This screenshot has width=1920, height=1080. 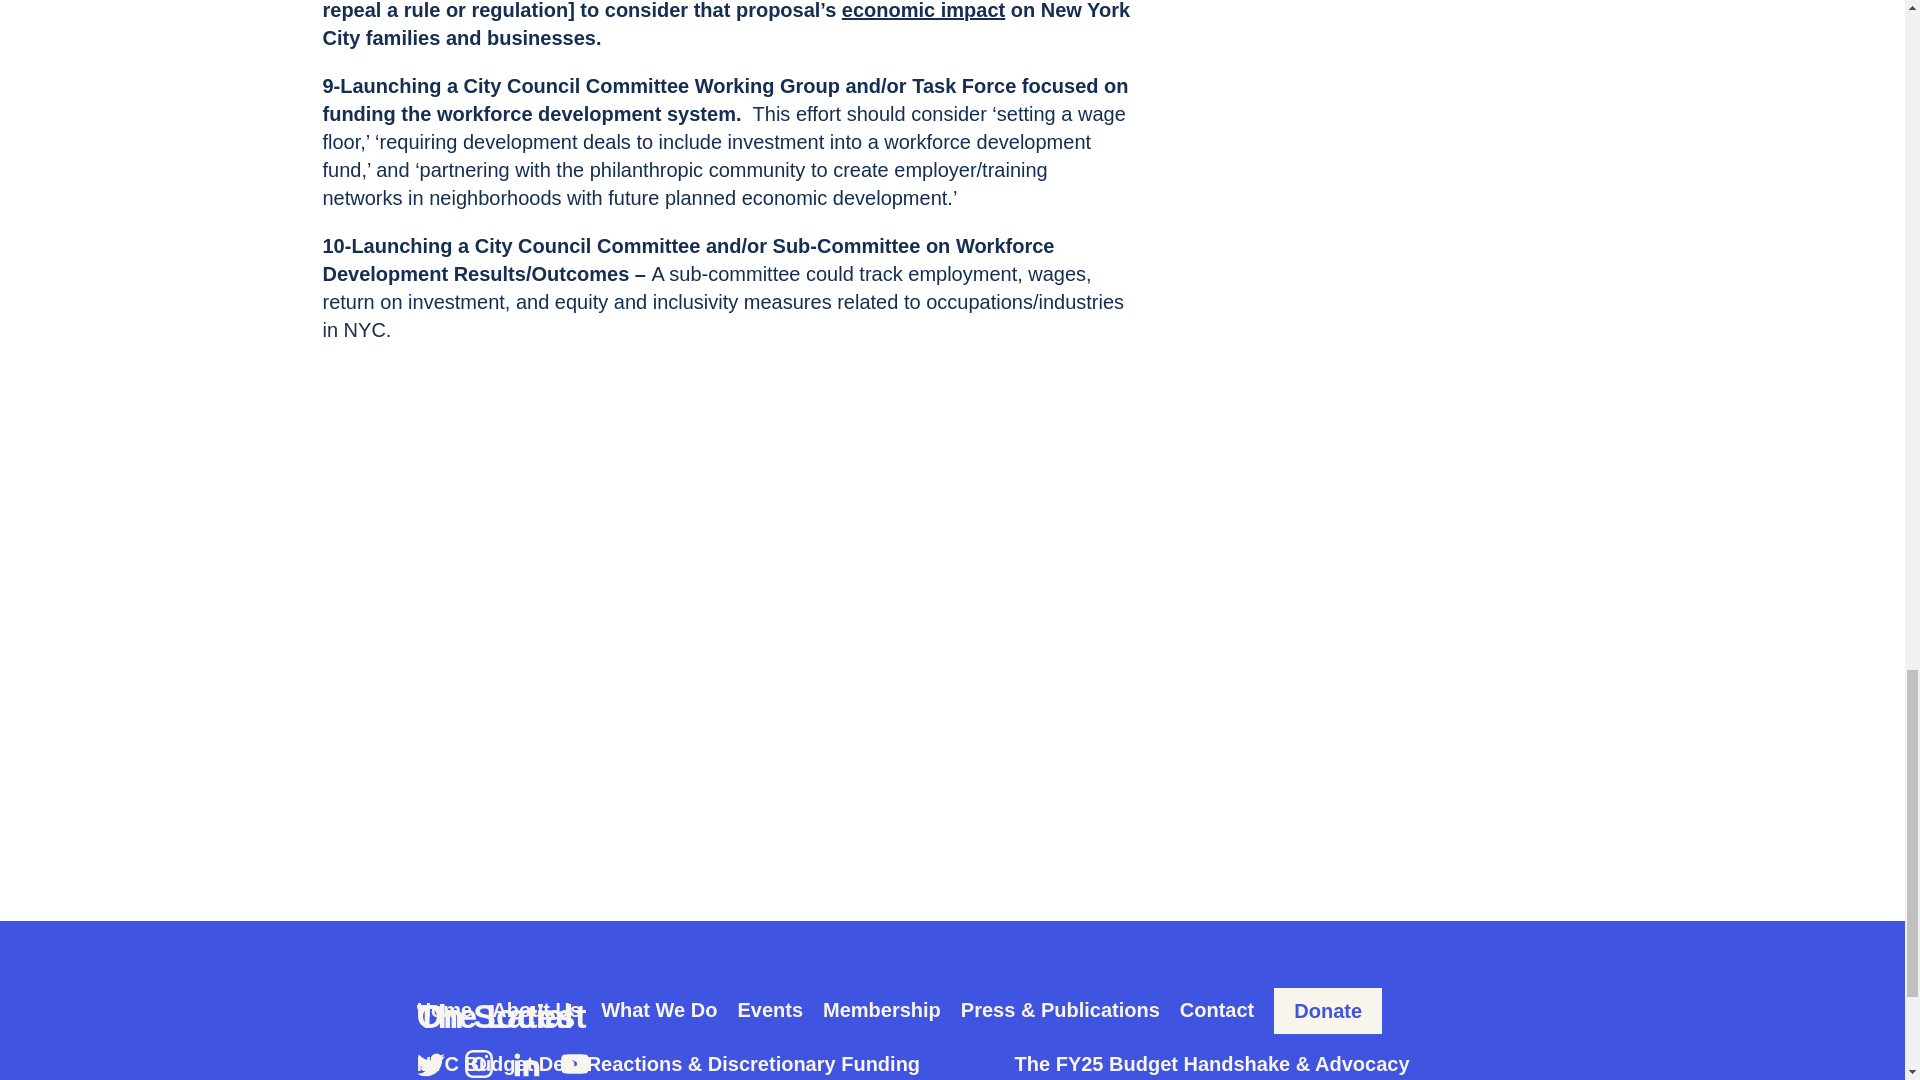 What do you see at coordinates (574, 1063) in the screenshot?
I see `YouTube` at bounding box center [574, 1063].